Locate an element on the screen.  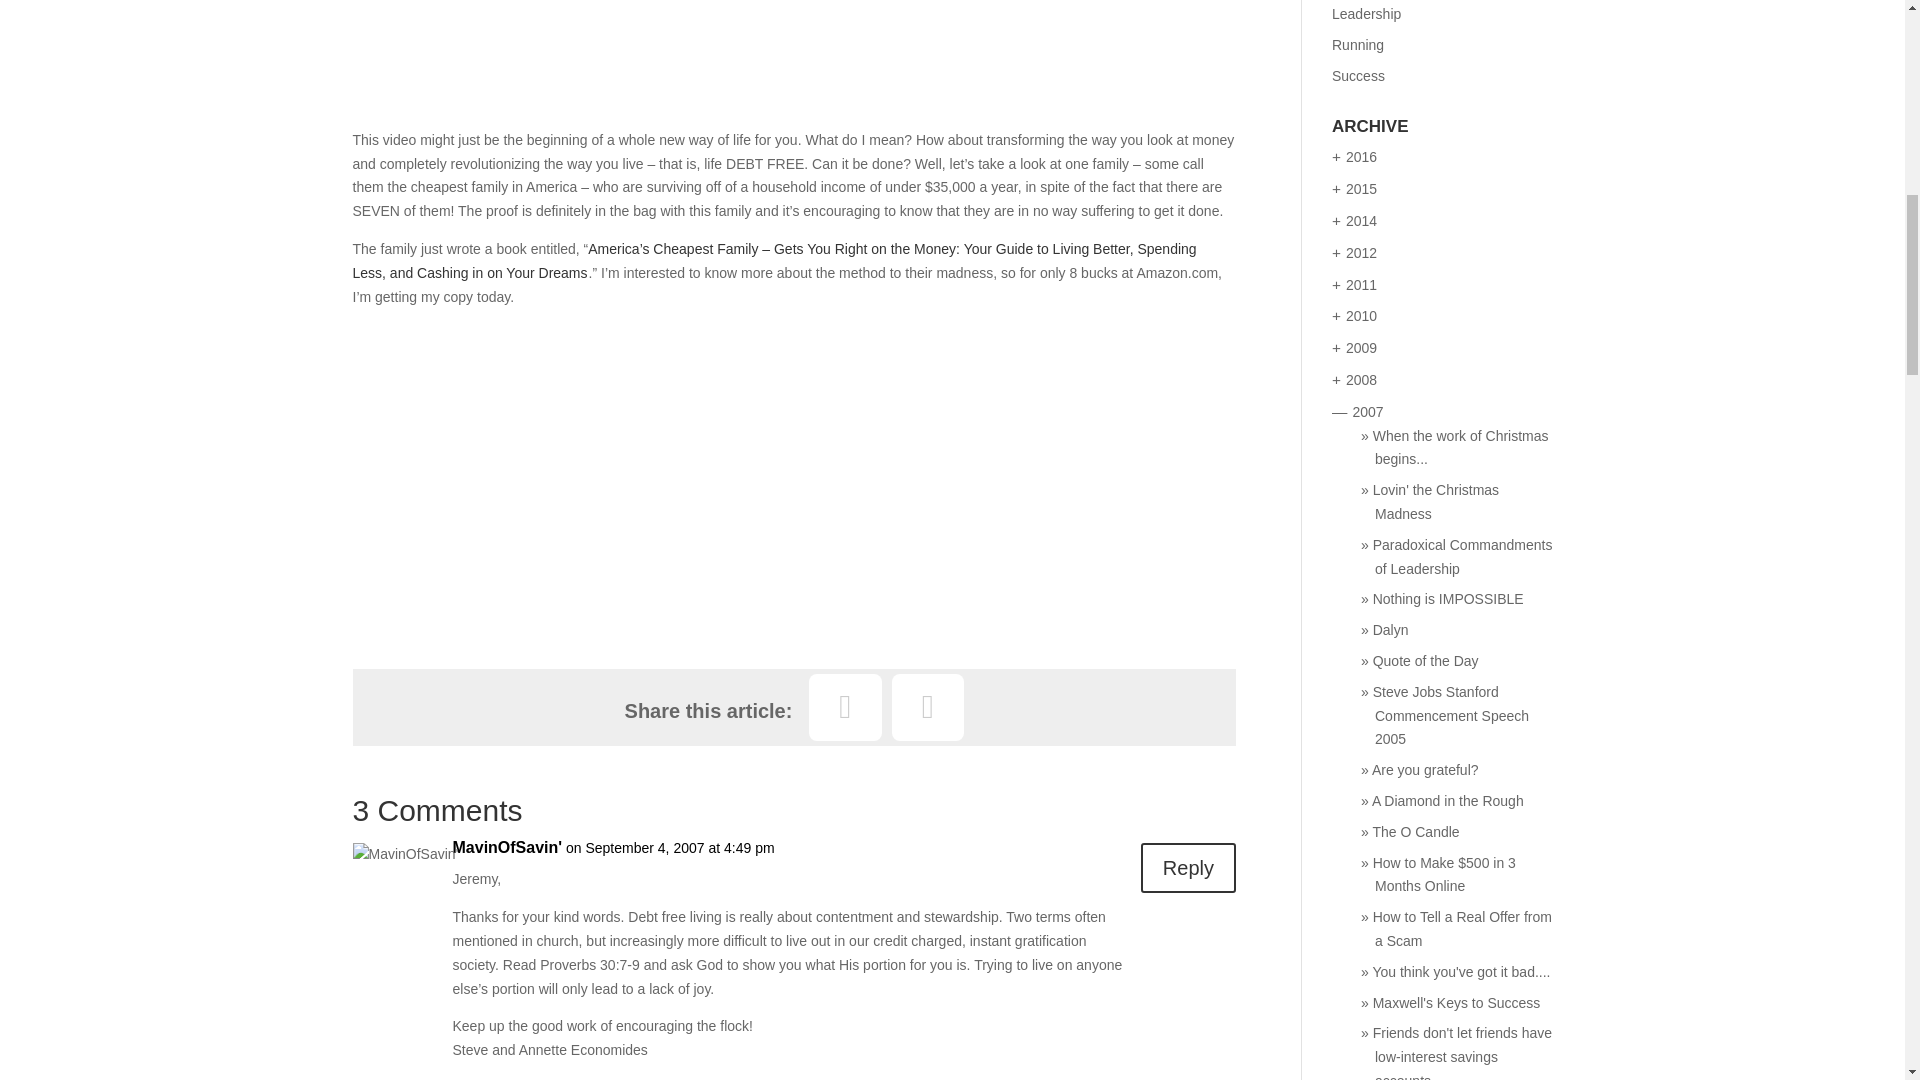
View all posts filed under 2012 is located at coordinates (1360, 253).